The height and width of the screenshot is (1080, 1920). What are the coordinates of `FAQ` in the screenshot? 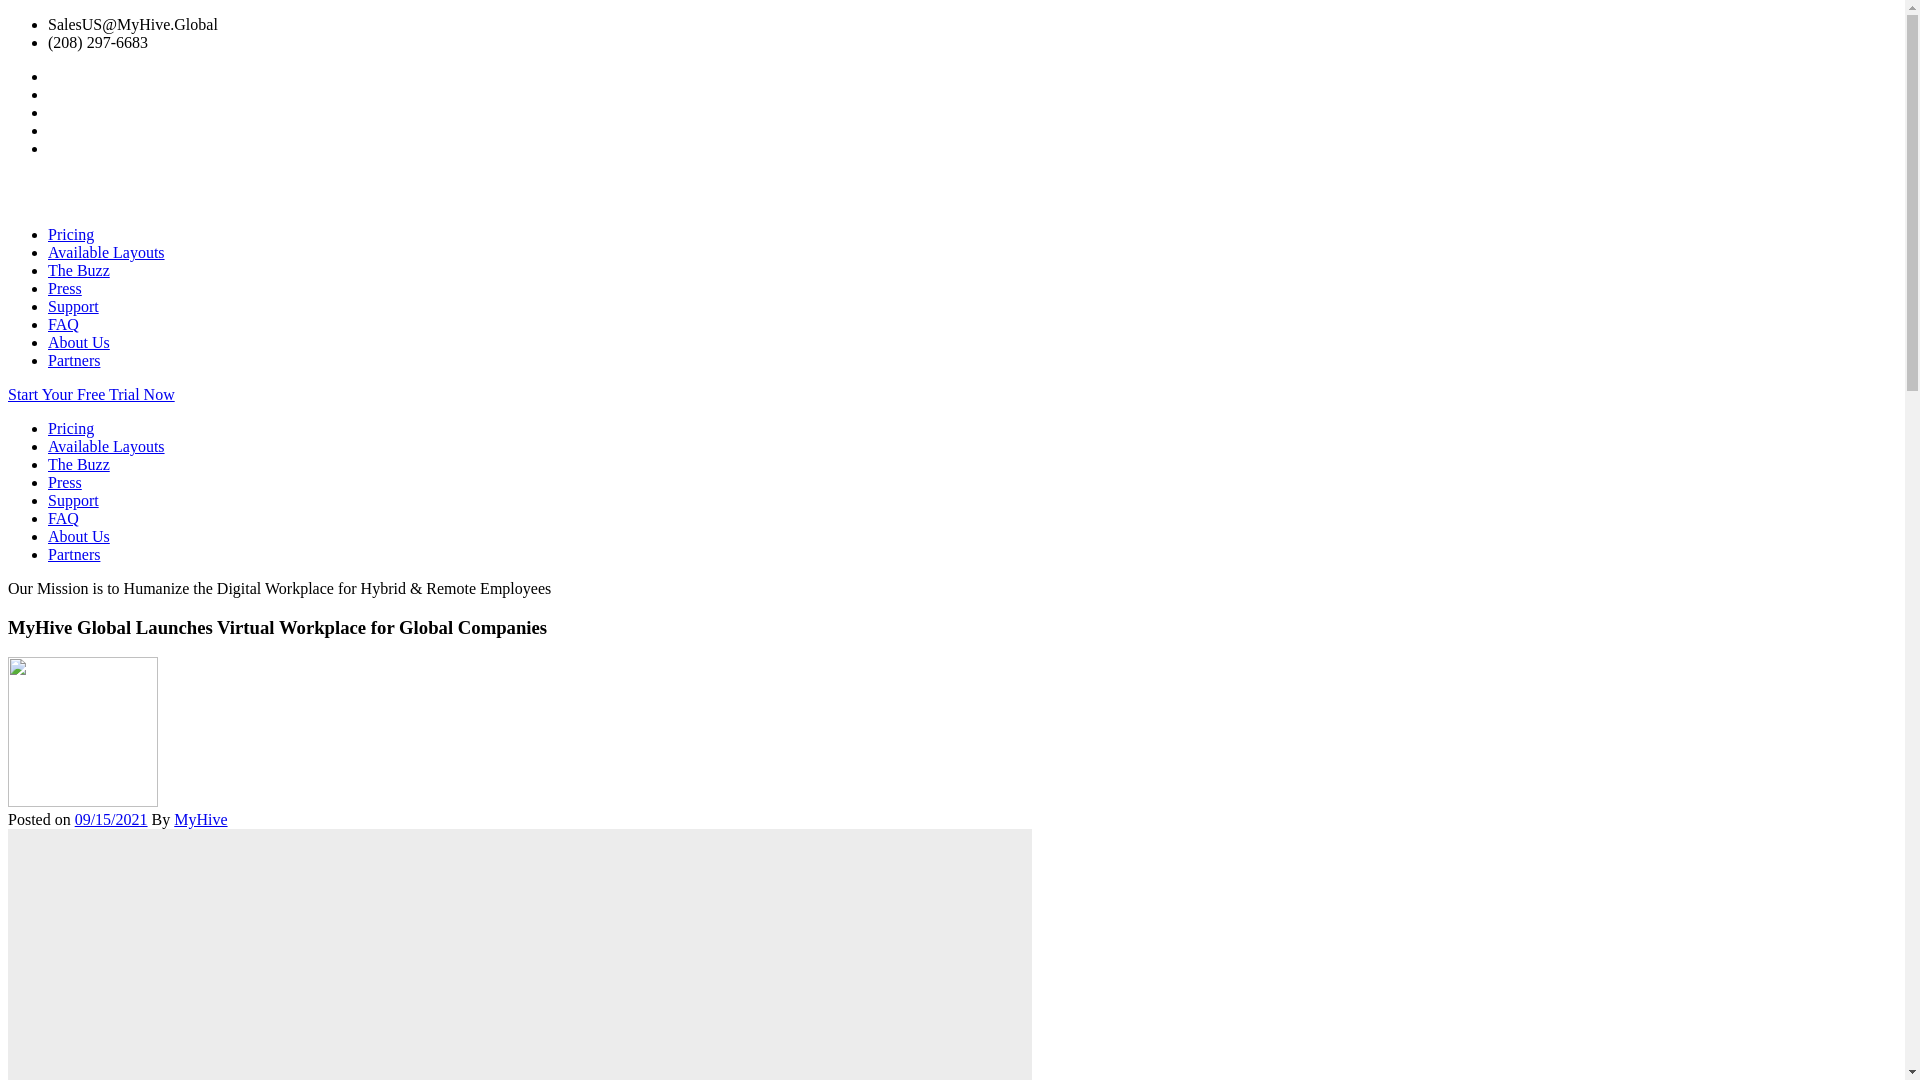 It's located at (63, 324).